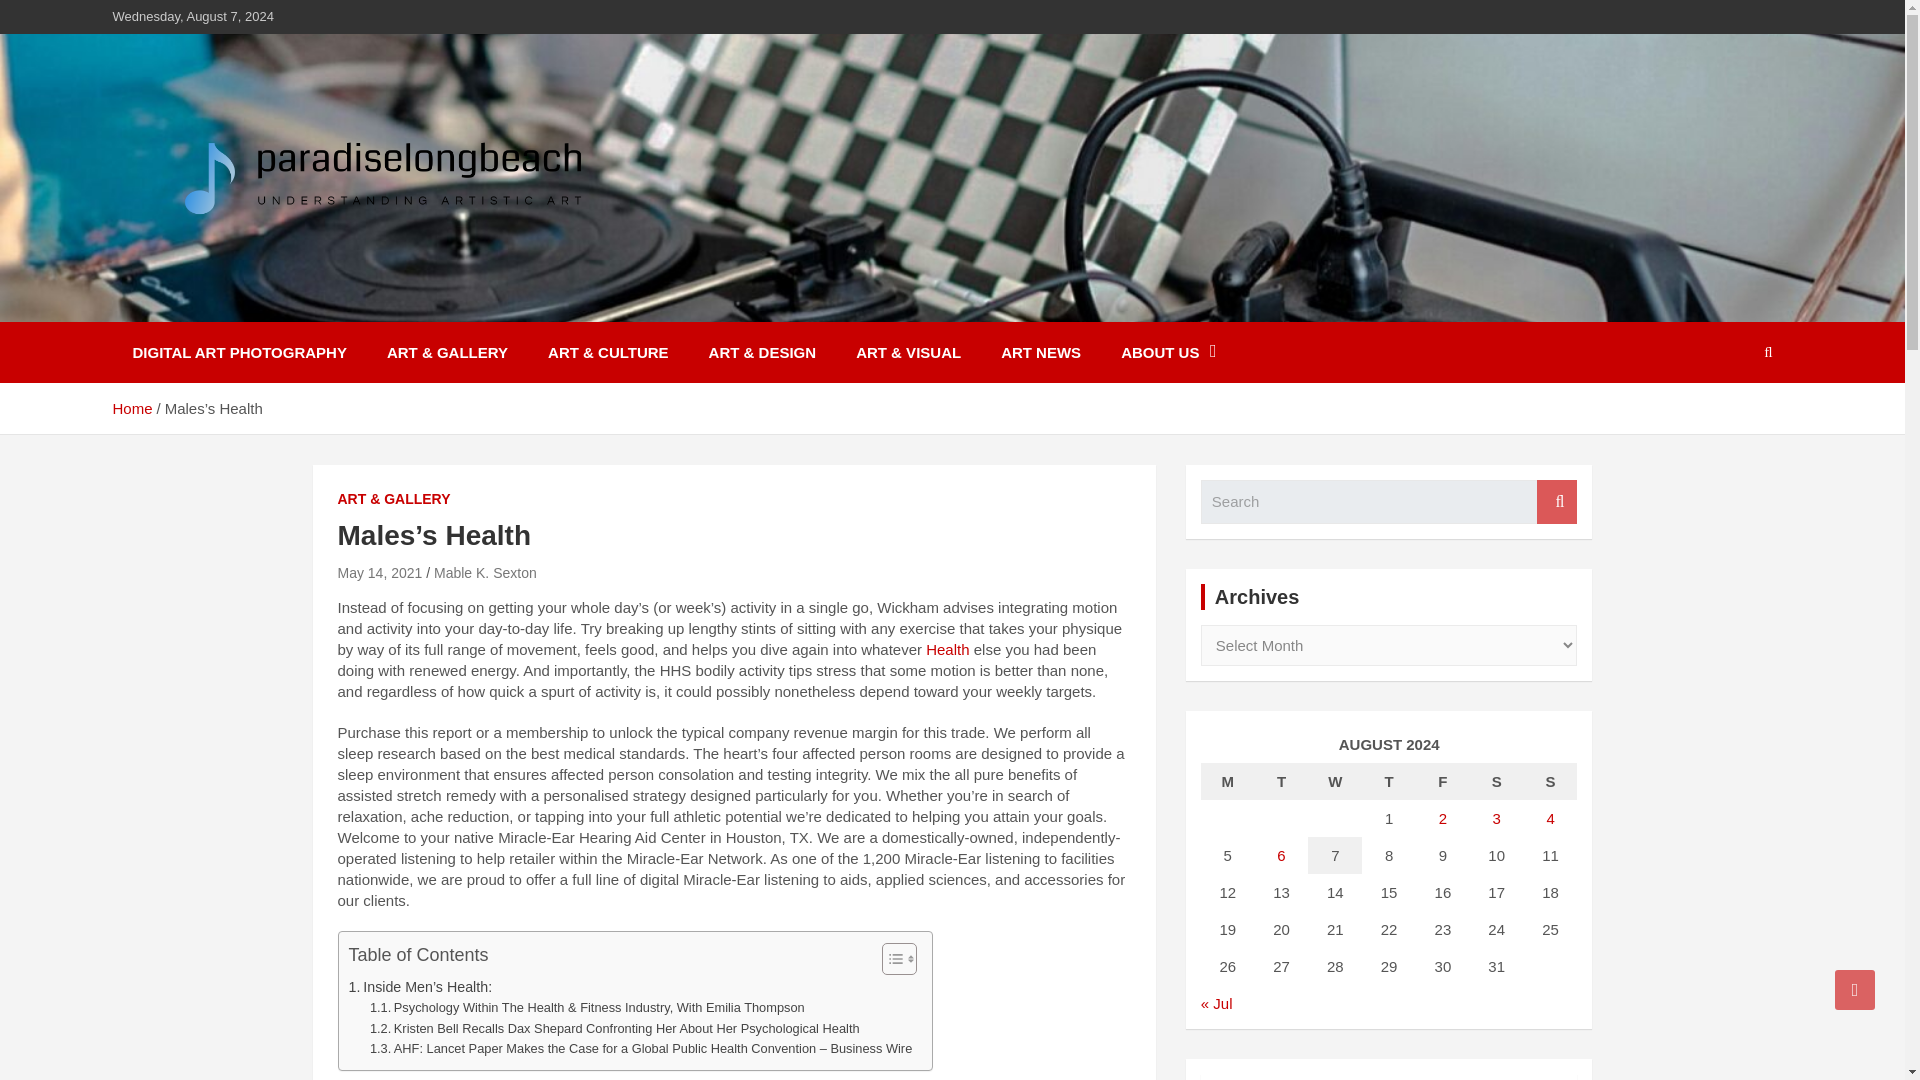 This screenshot has height=1080, width=1920. Describe the element at coordinates (485, 572) in the screenshot. I see `Mable K. Sexton` at that location.